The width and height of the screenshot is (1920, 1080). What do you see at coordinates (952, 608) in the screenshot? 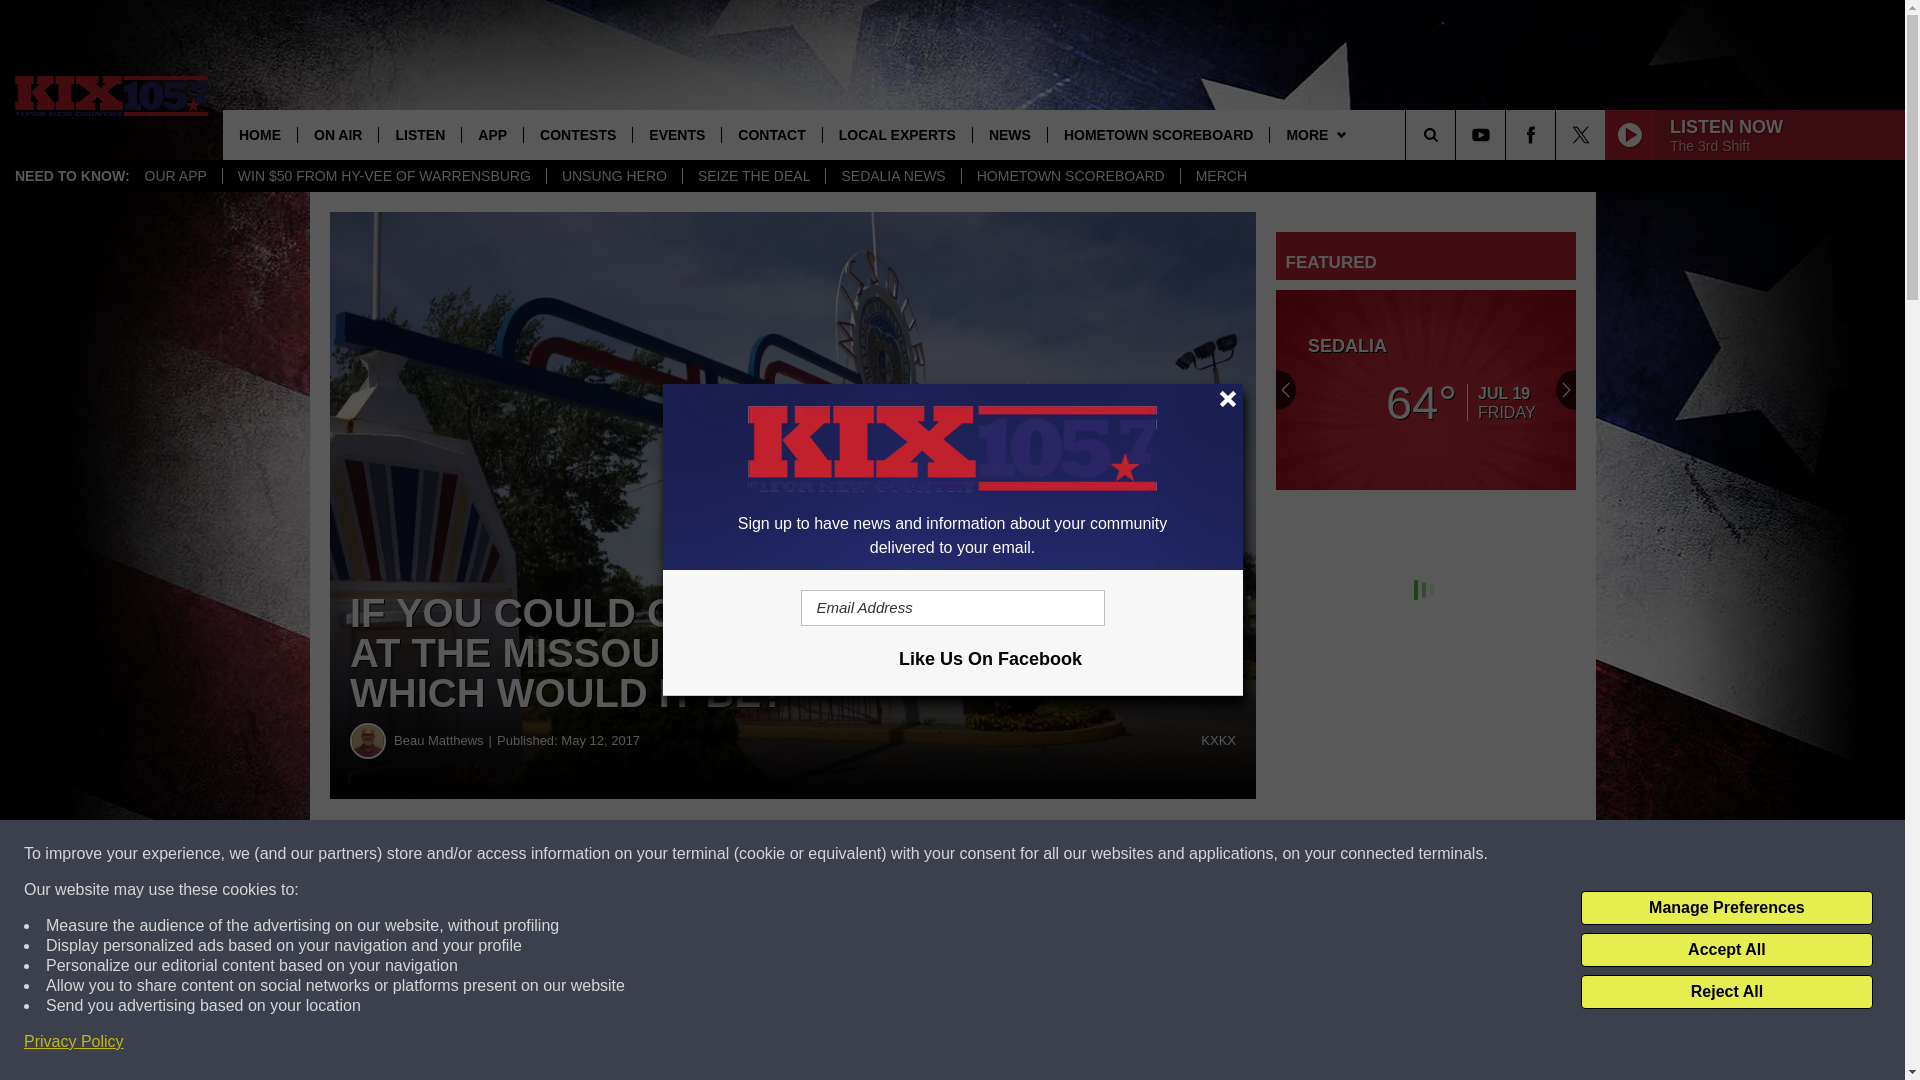
I see `Email Address` at bounding box center [952, 608].